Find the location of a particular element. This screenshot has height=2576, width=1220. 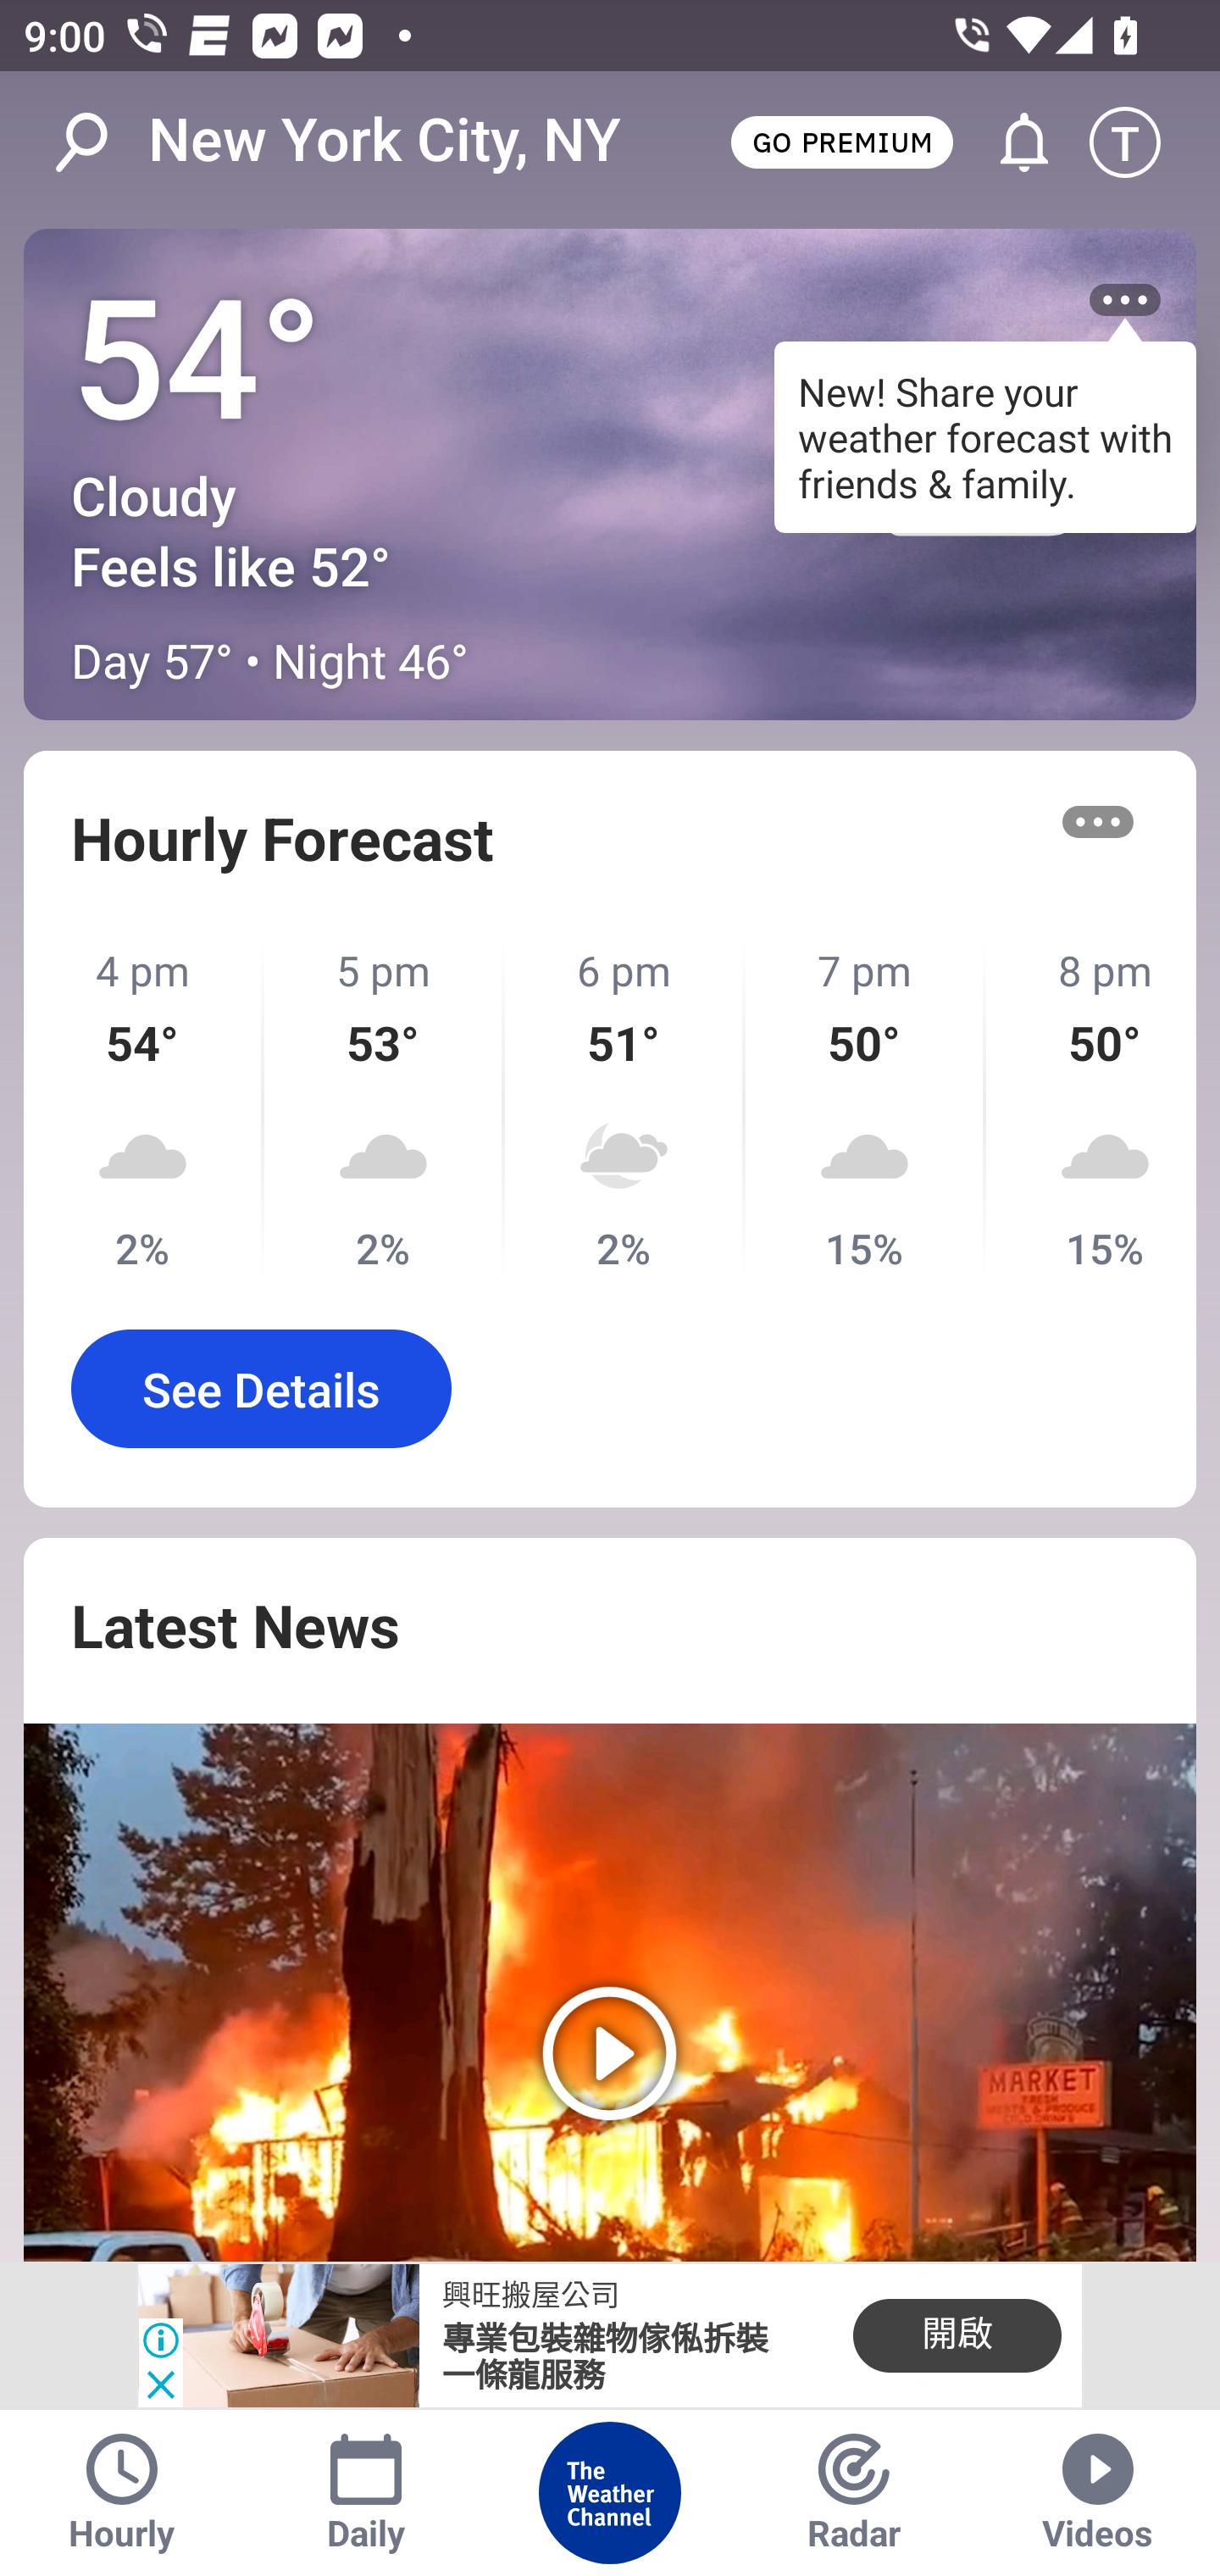

See Details is located at coordinates (261, 1388).